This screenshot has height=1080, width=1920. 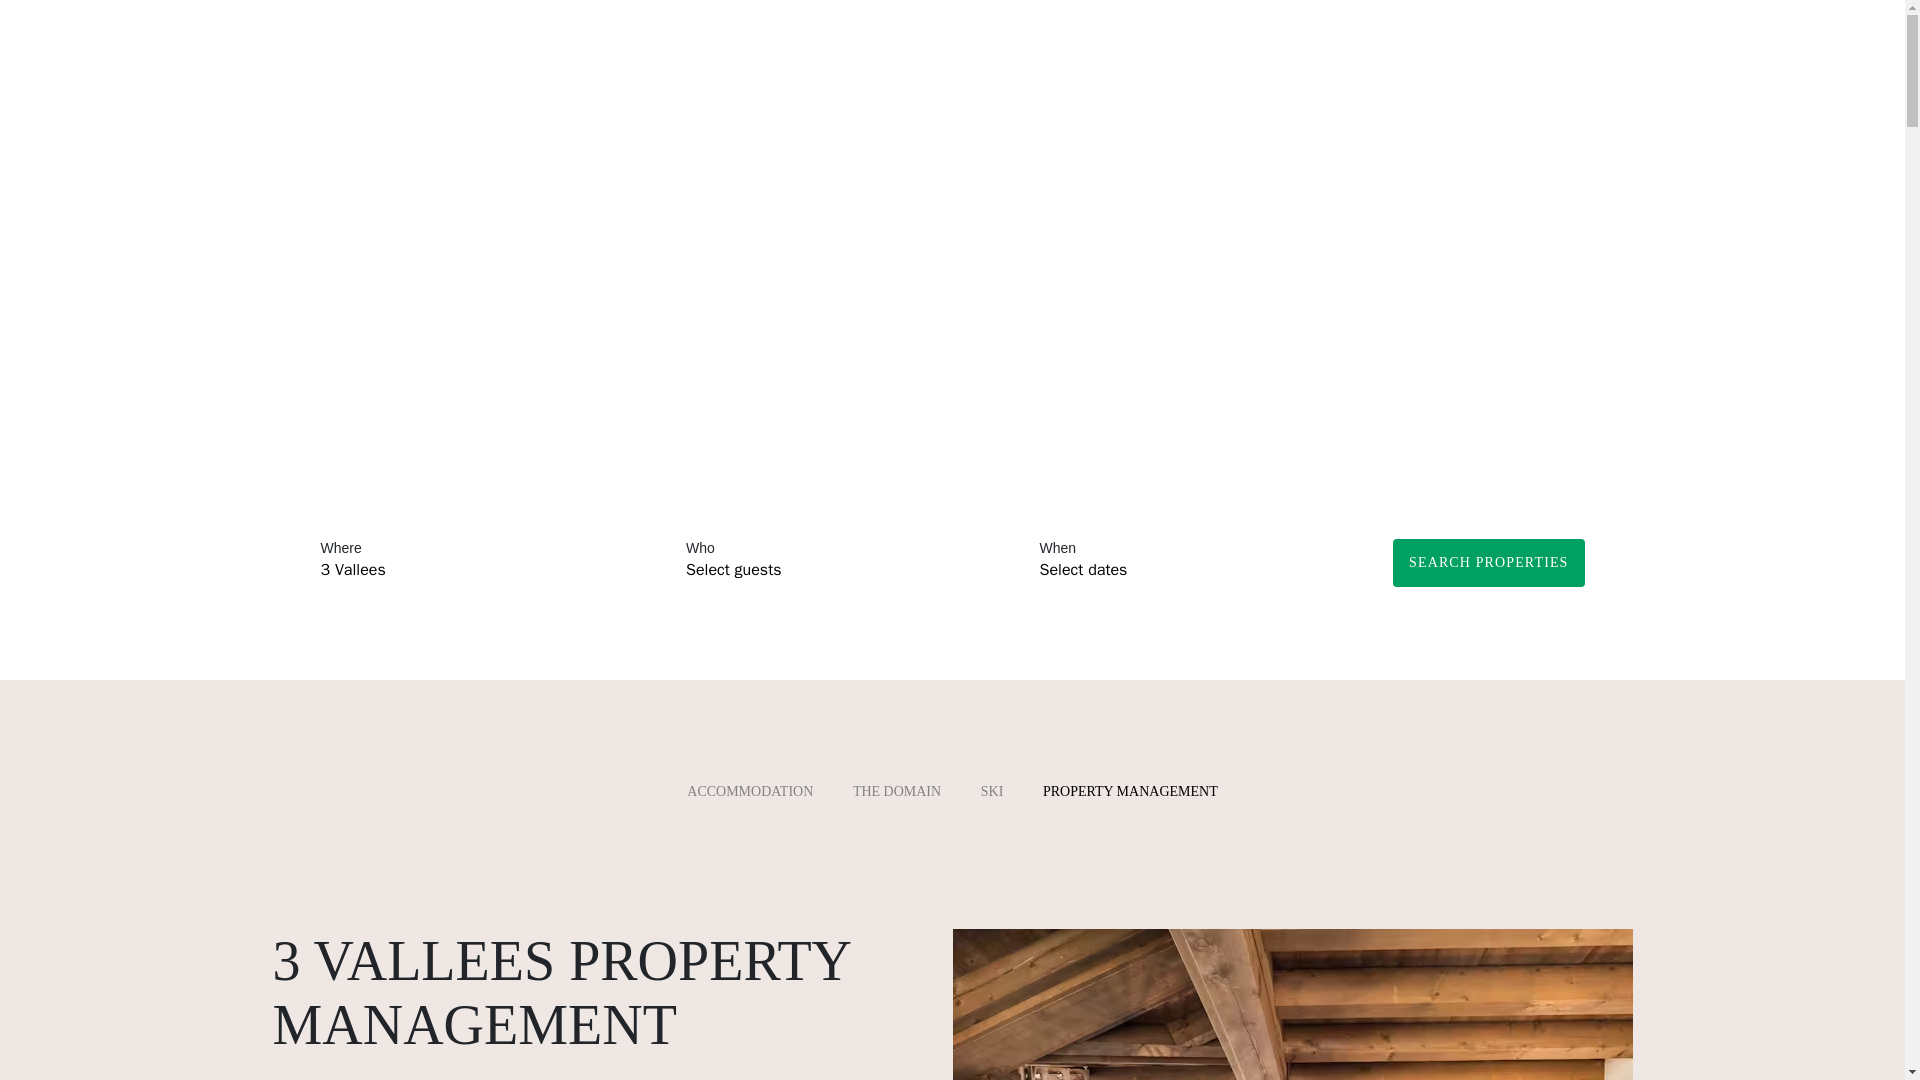 I want to click on PROPERTIES, so click(x=712, y=32).